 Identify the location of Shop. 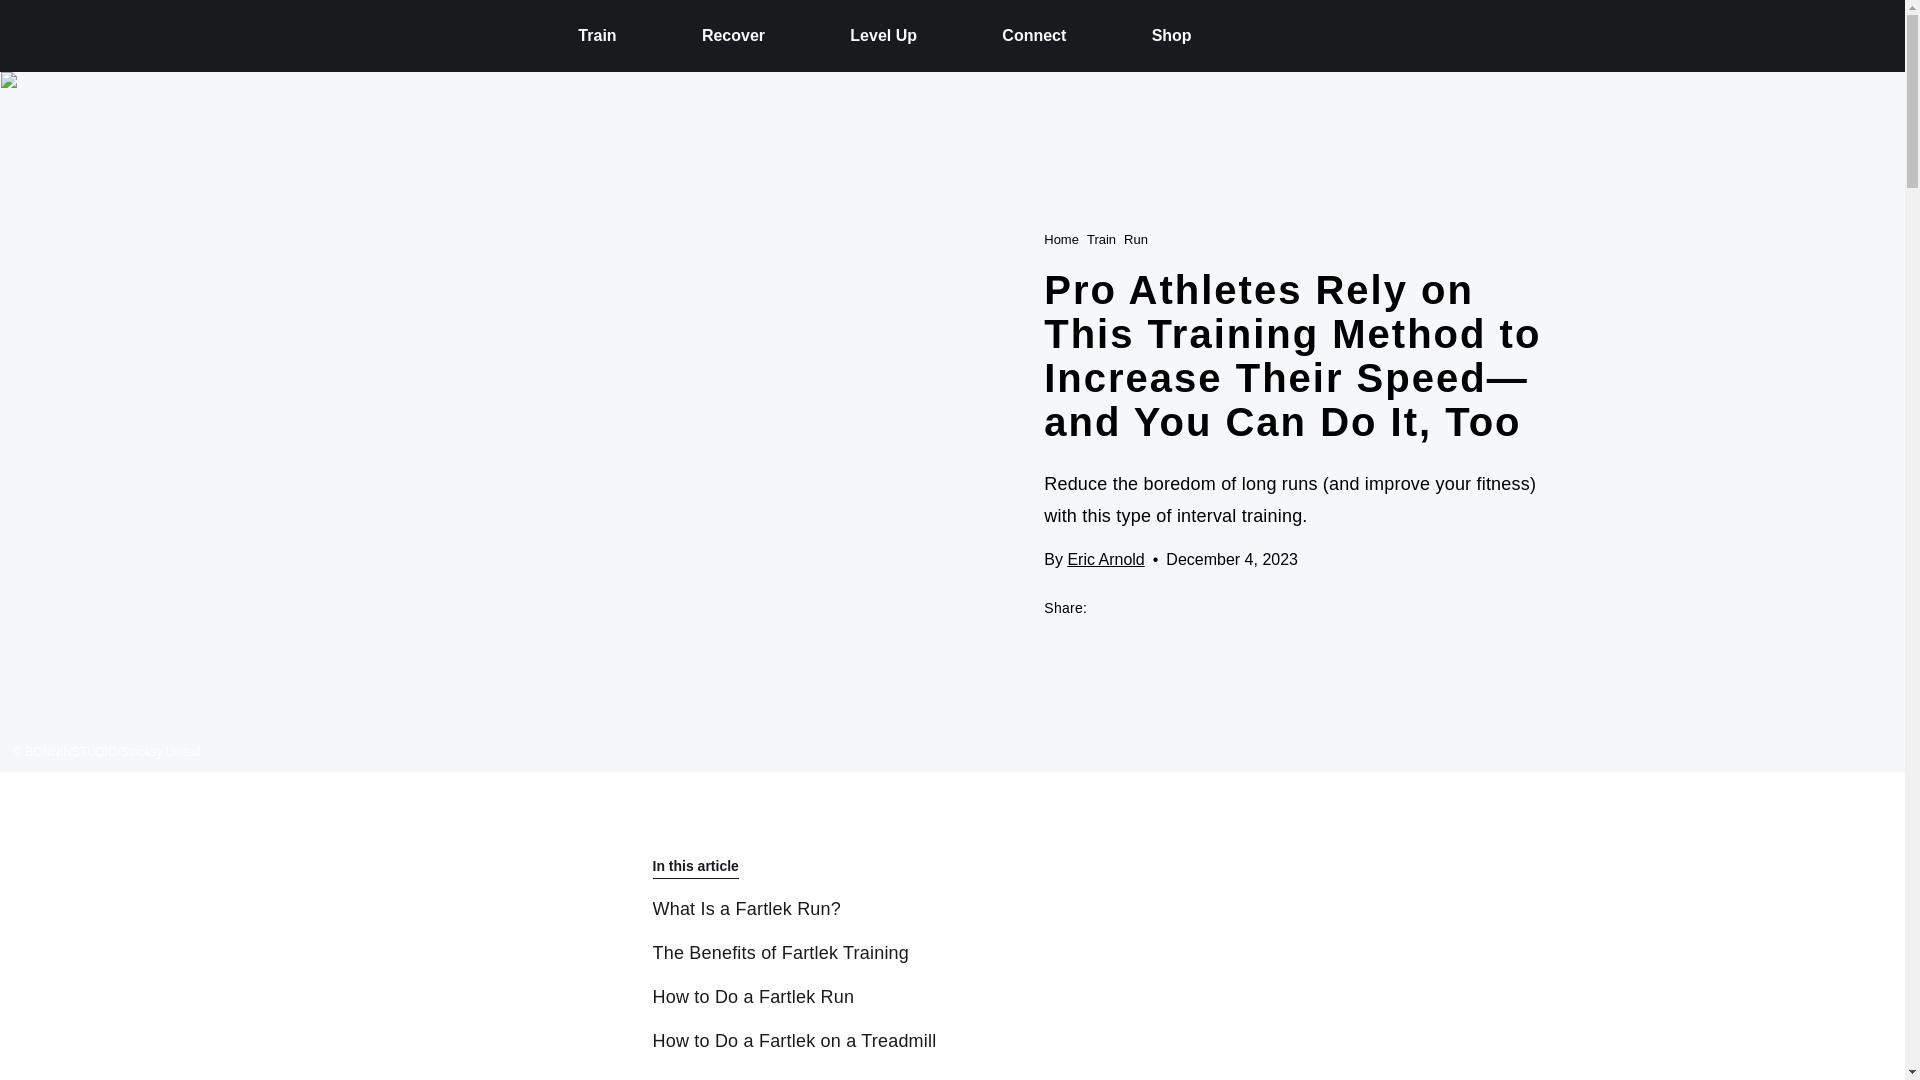
(1172, 35).